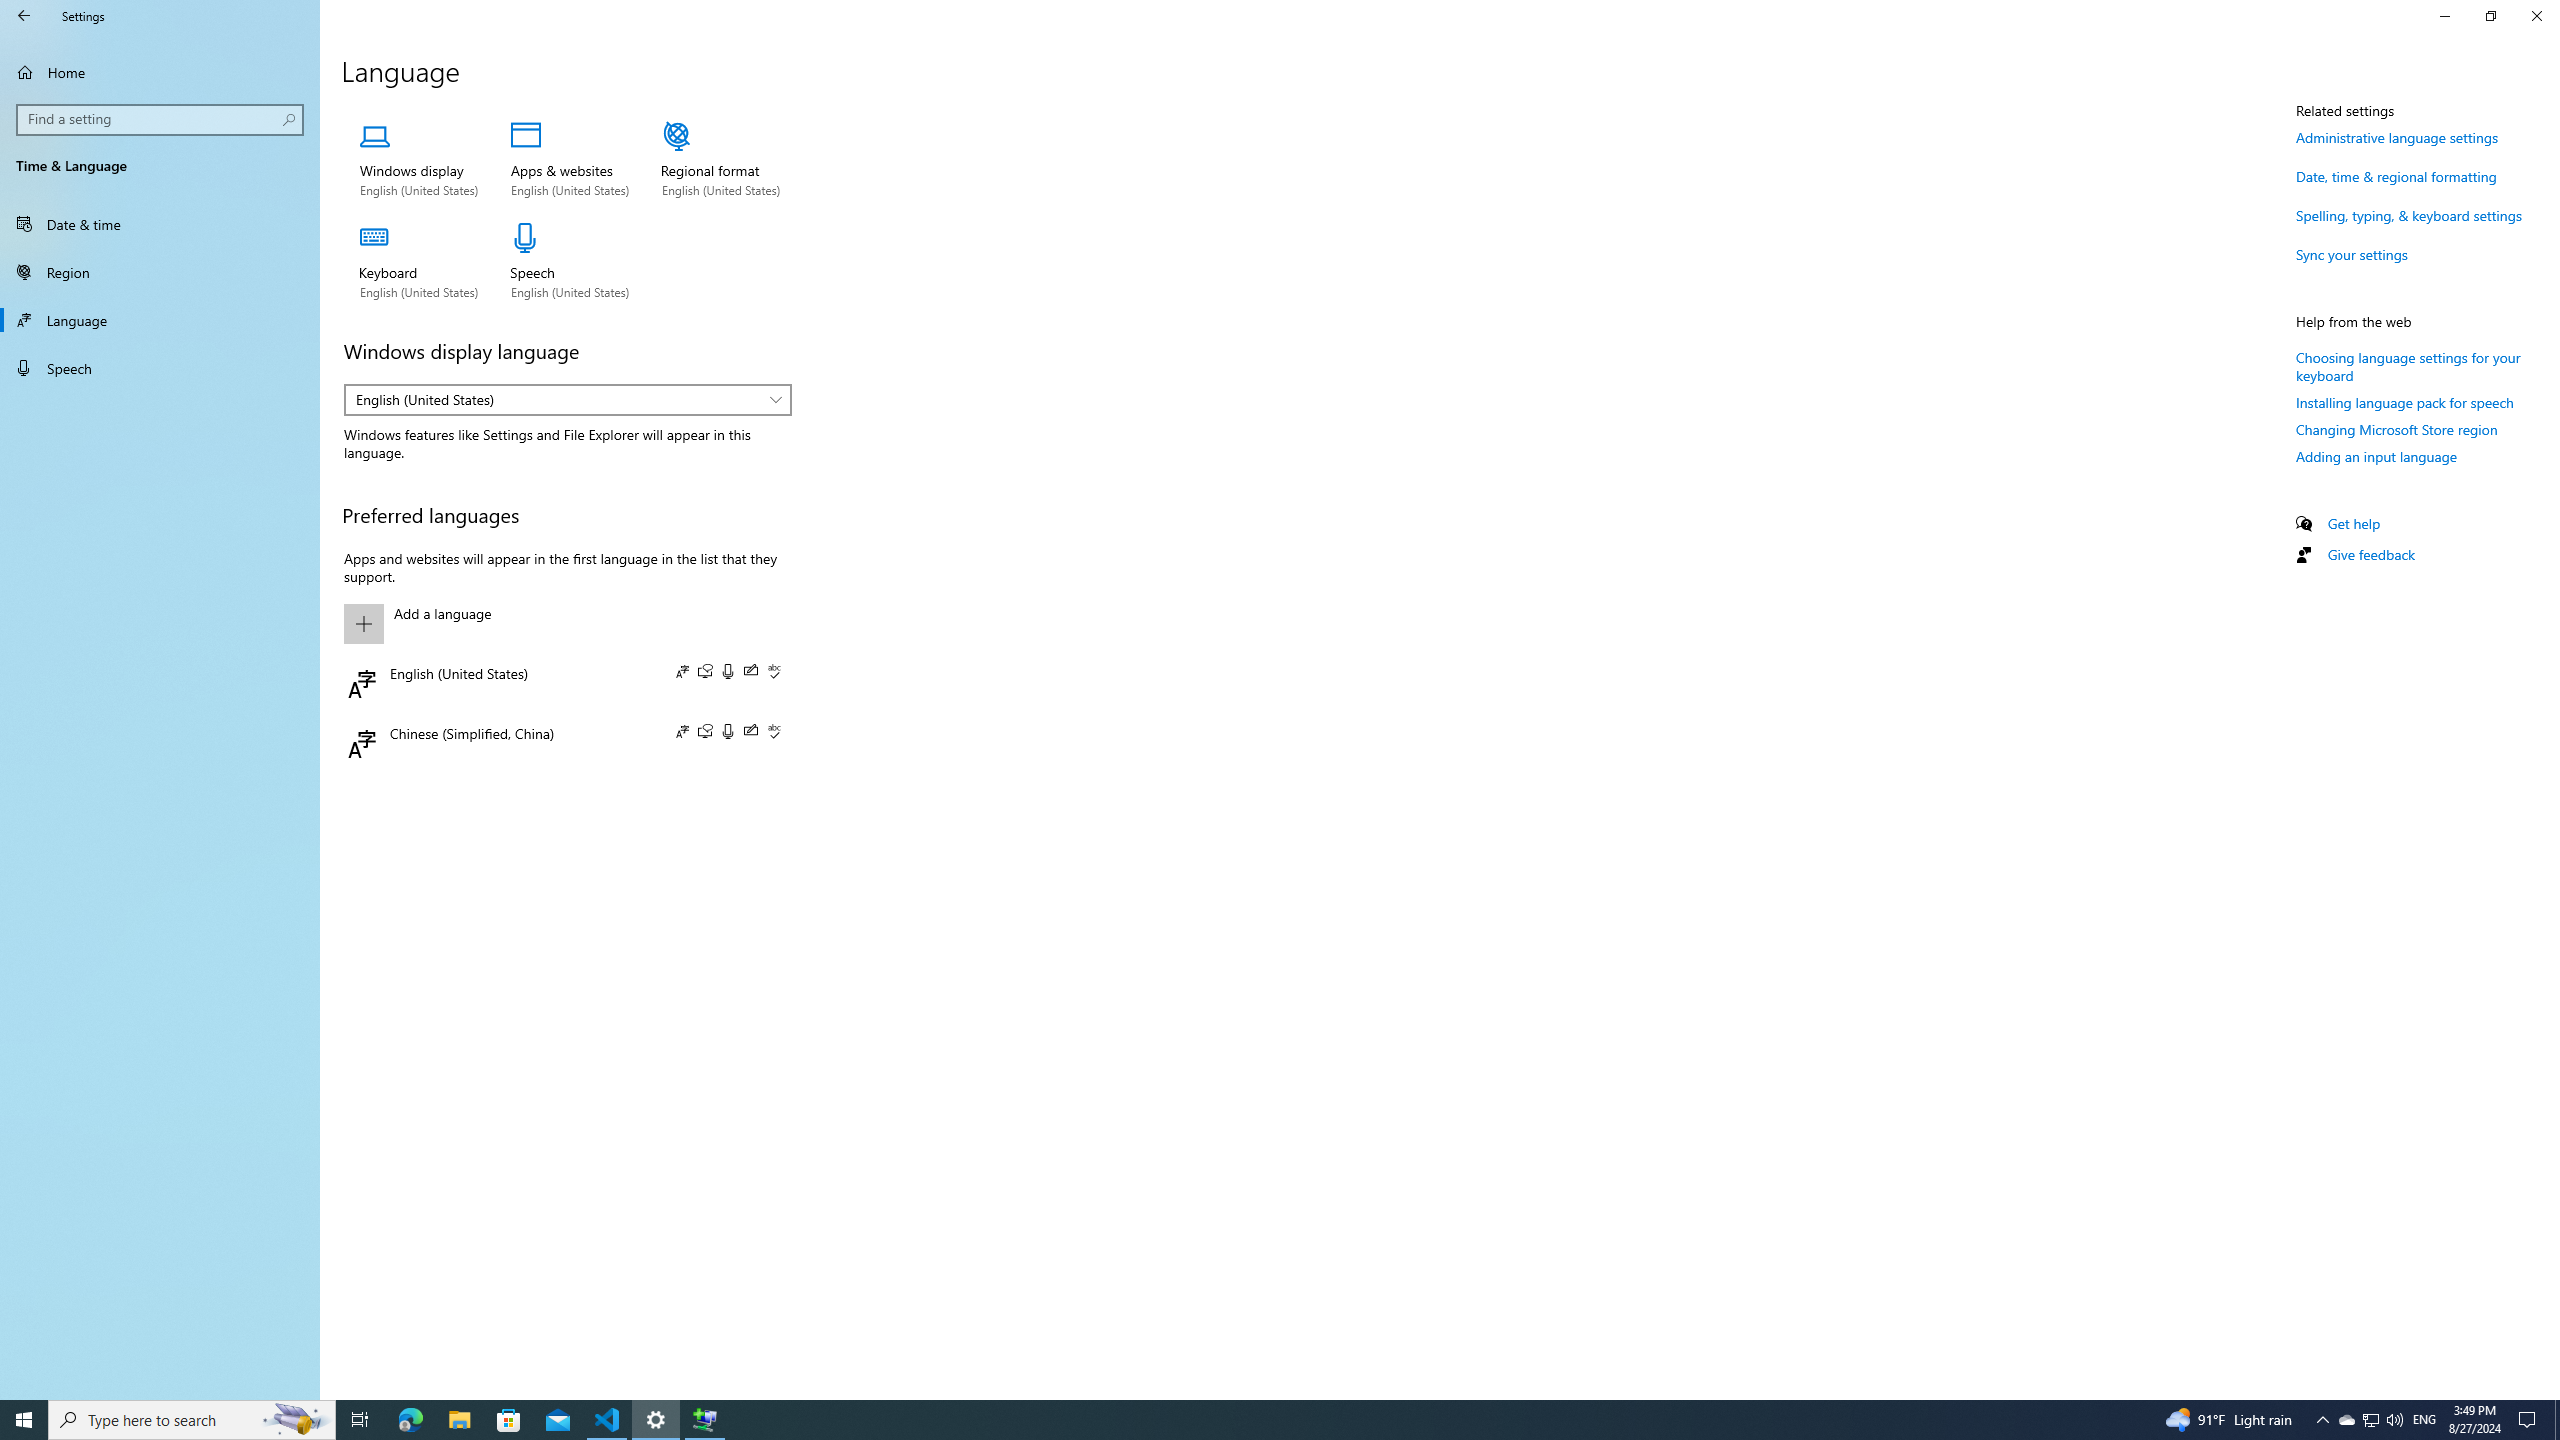  Describe the element at coordinates (2397, 430) in the screenshot. I see `Changing Microsoft Store region` at that location.